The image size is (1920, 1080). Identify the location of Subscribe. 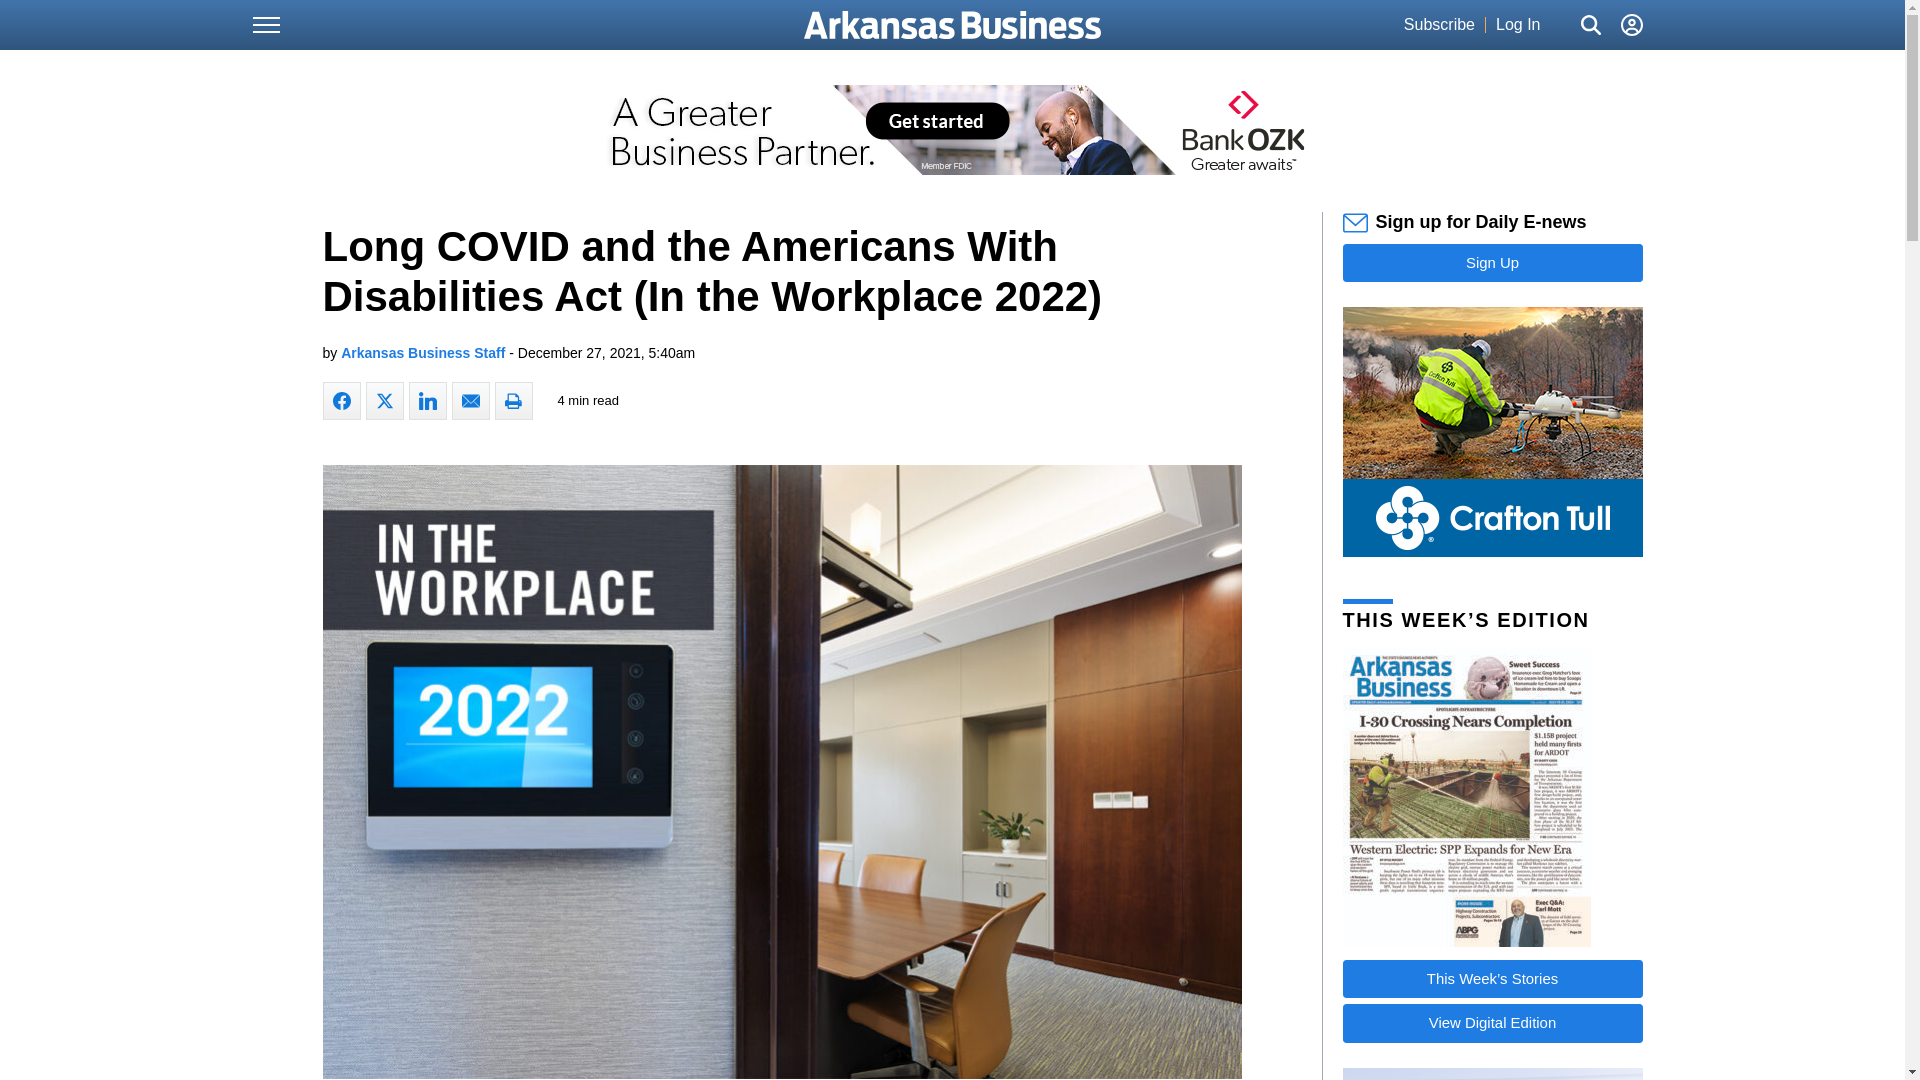
(1438, 25).